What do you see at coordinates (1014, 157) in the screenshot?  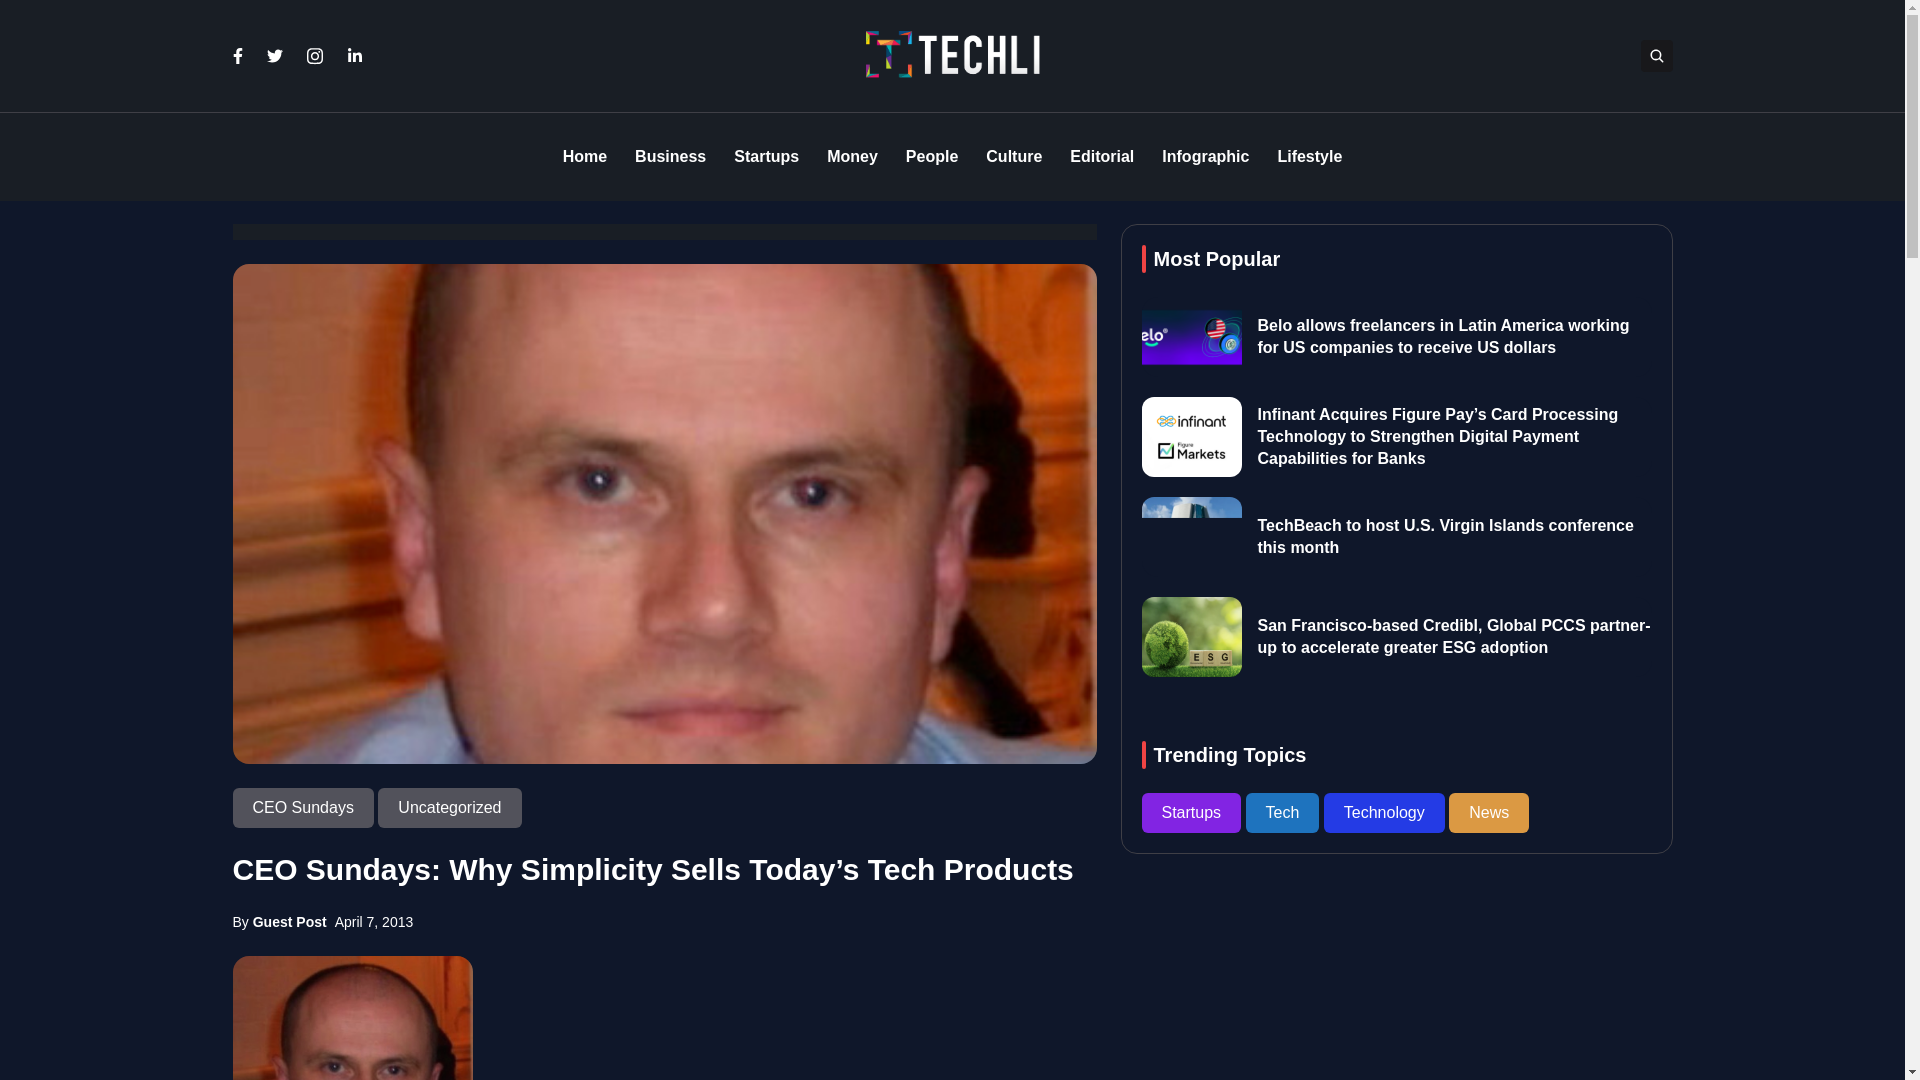 I see `Culture` at bounding box center [1014, 157].